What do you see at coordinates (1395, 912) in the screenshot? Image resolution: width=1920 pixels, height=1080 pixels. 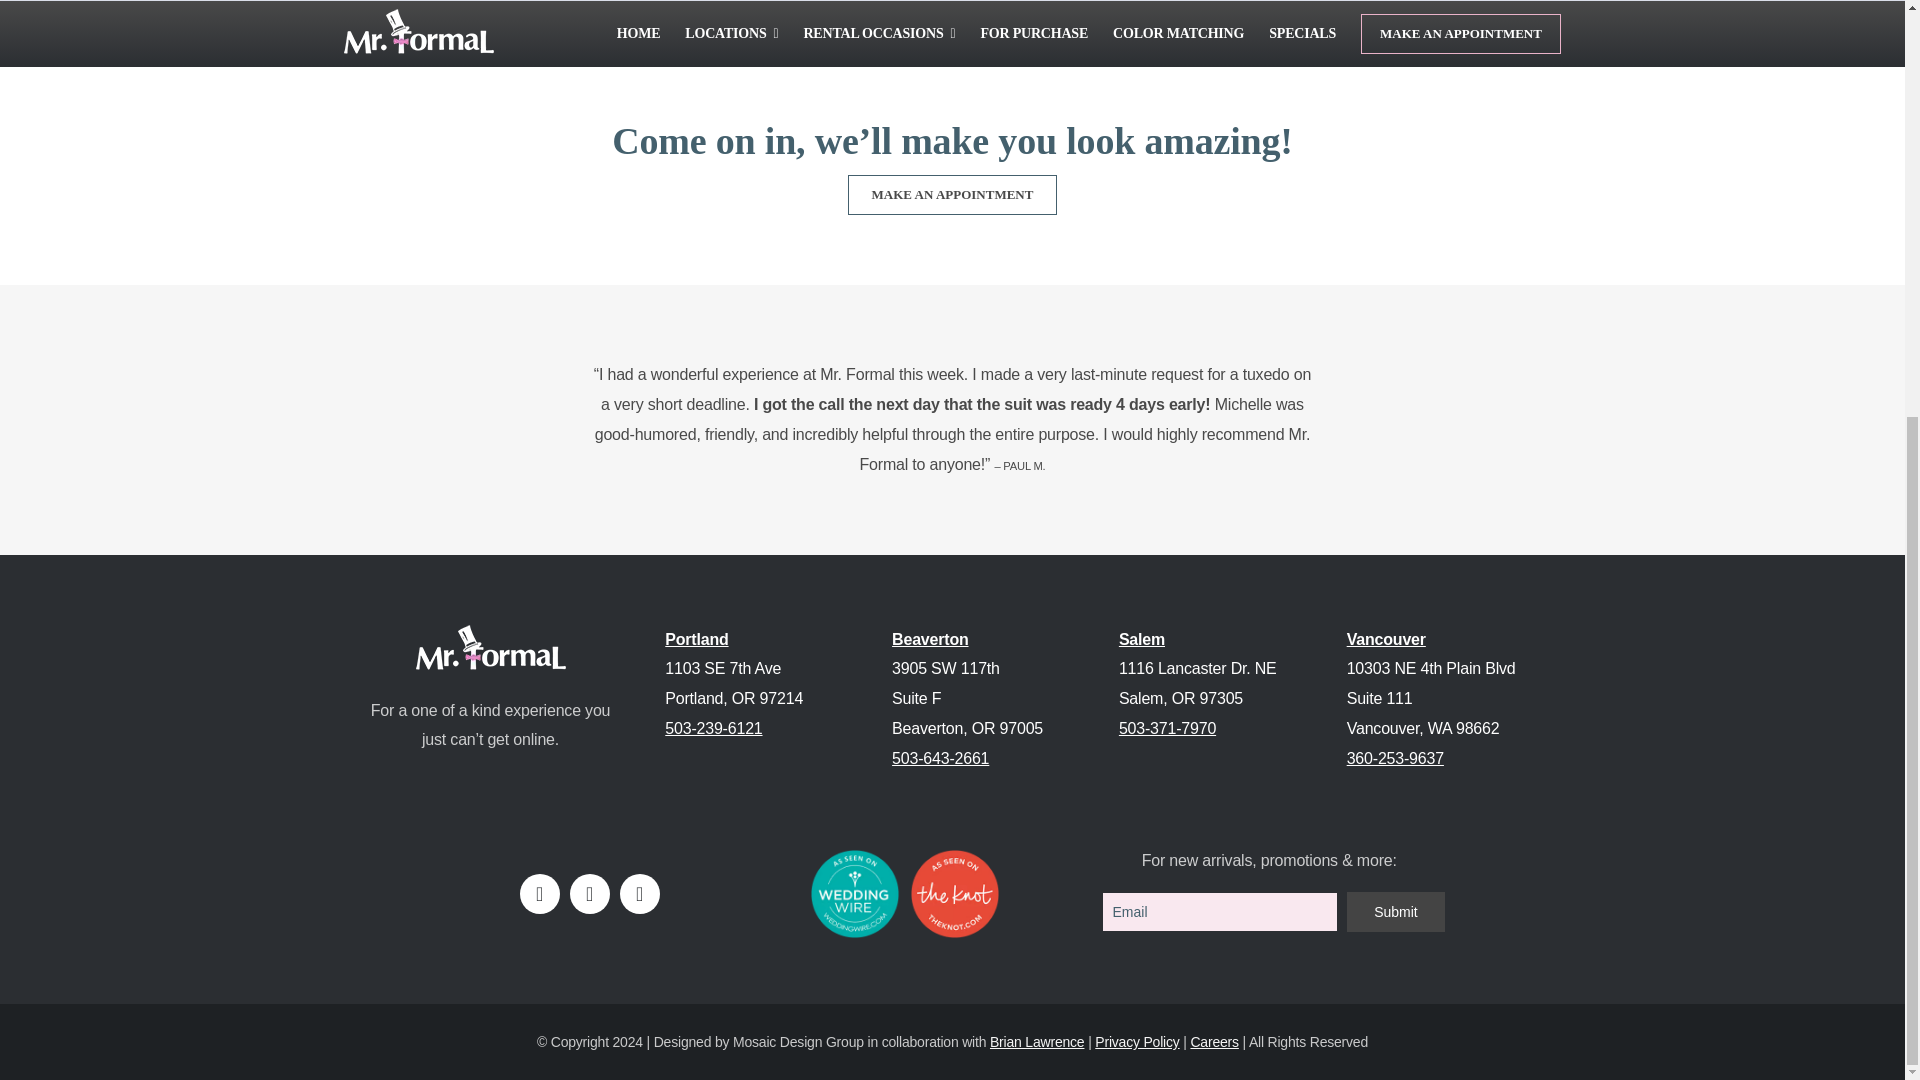 I see `Submit` at bounding box center [1395, 912].